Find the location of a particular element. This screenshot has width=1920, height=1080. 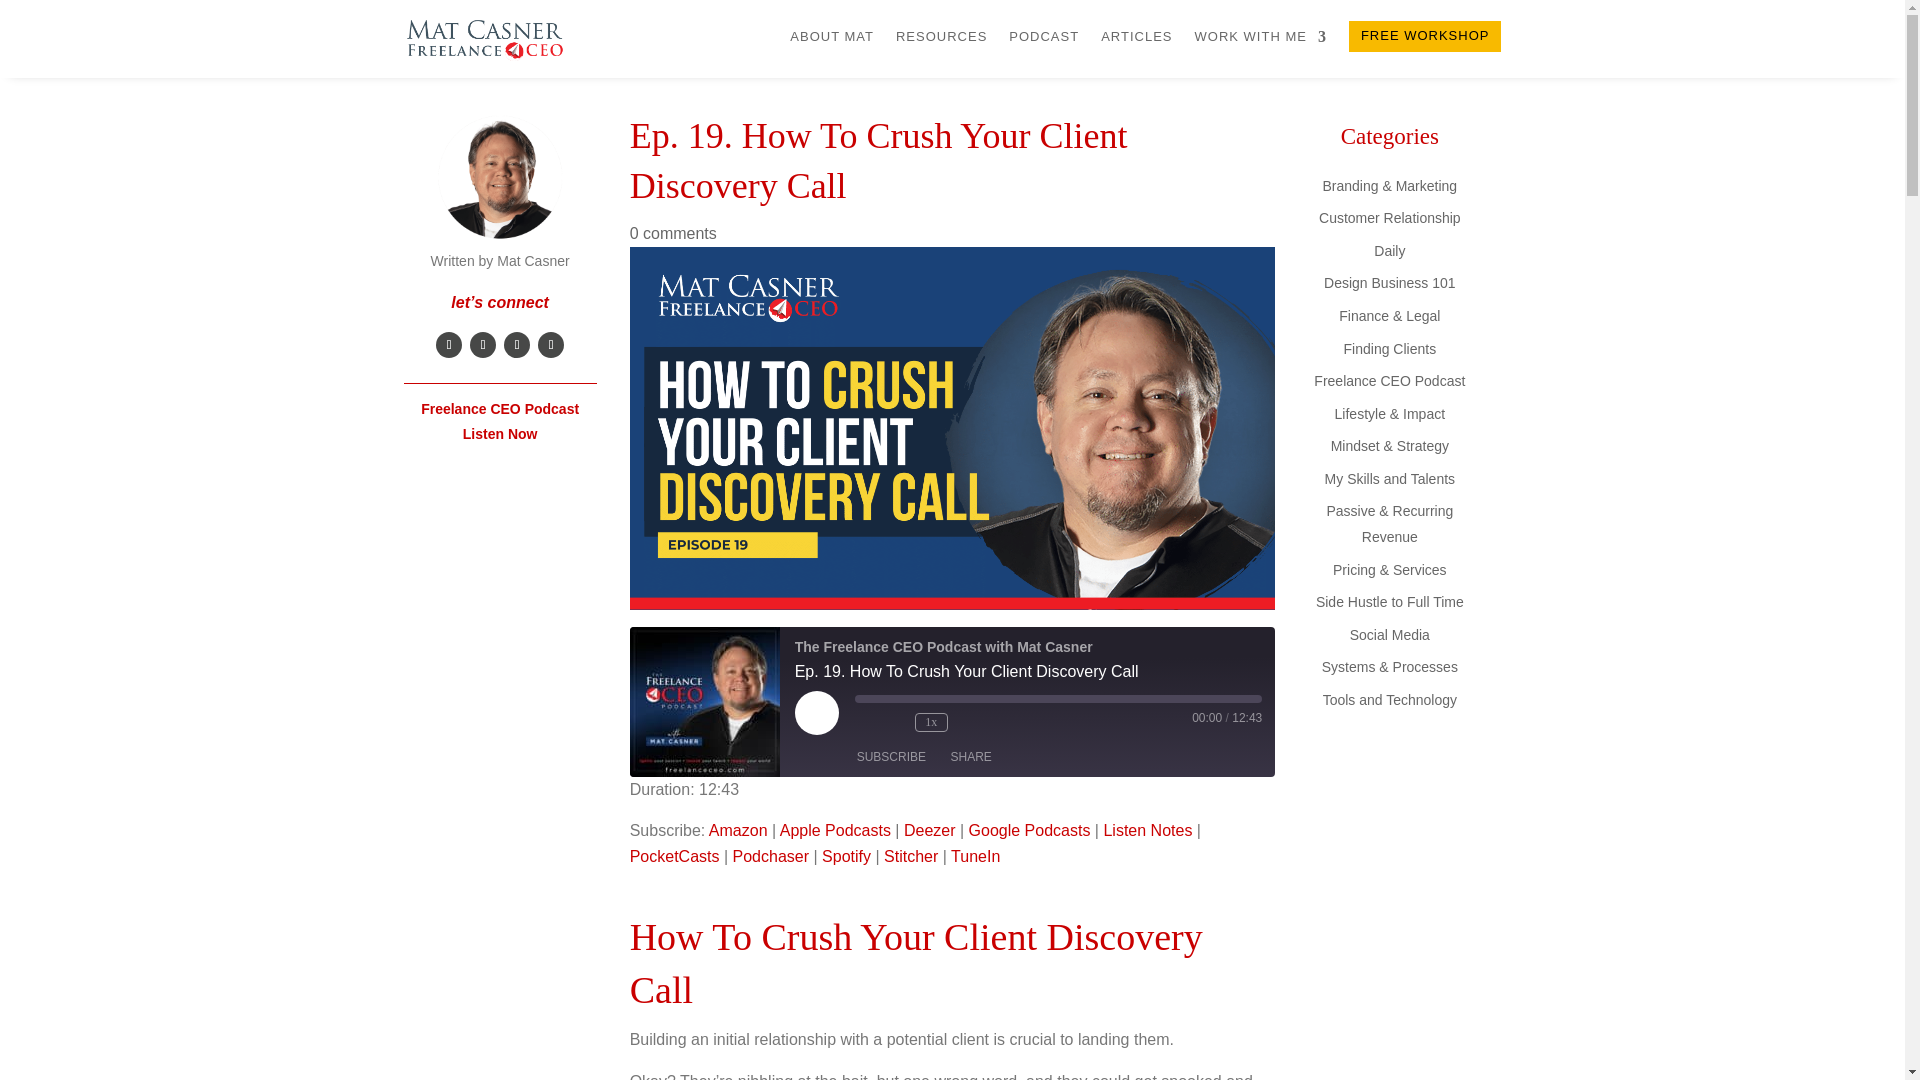

The Freelance CEO Podcast with Mat Casner is located at coordinates (704, 702).